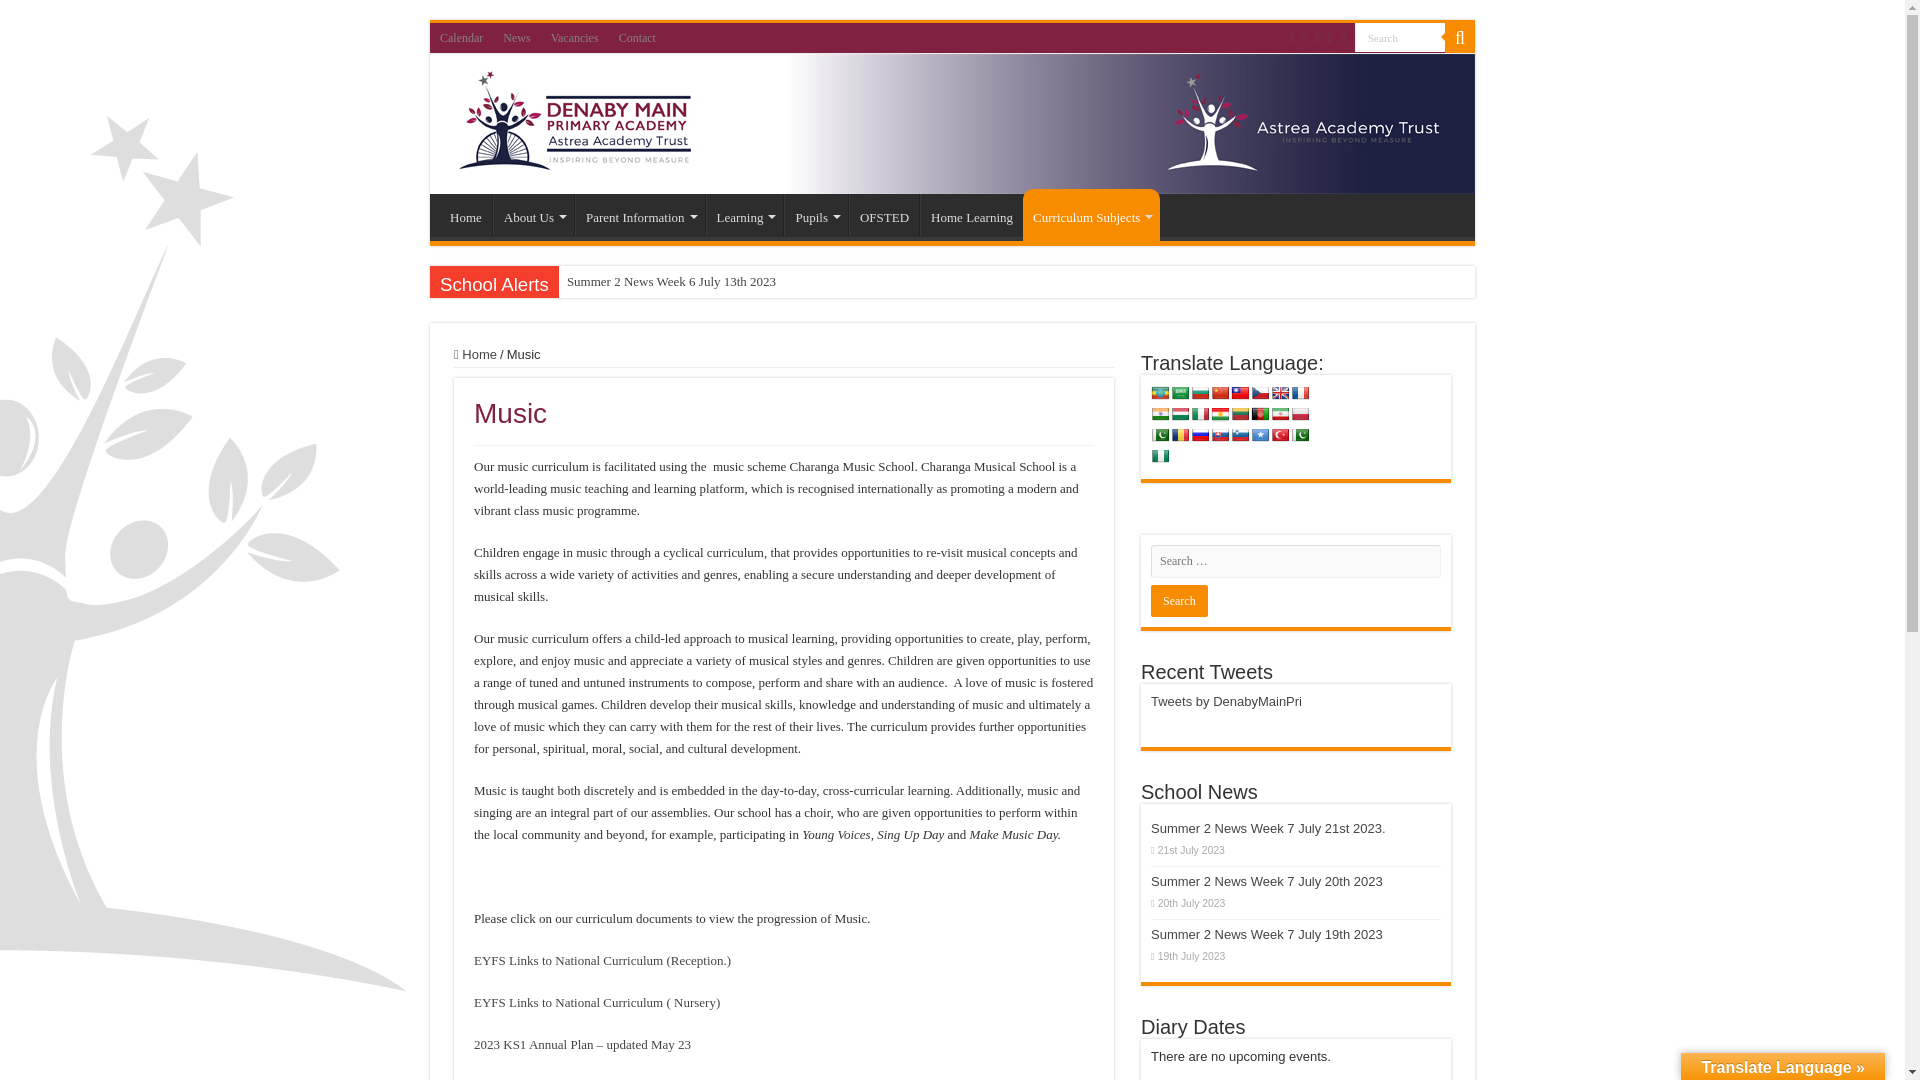 This screenshot has width=1920, height=1080. Describe the element at coordinates (637, 37) in the screenshot. I see `Contact` at that location.